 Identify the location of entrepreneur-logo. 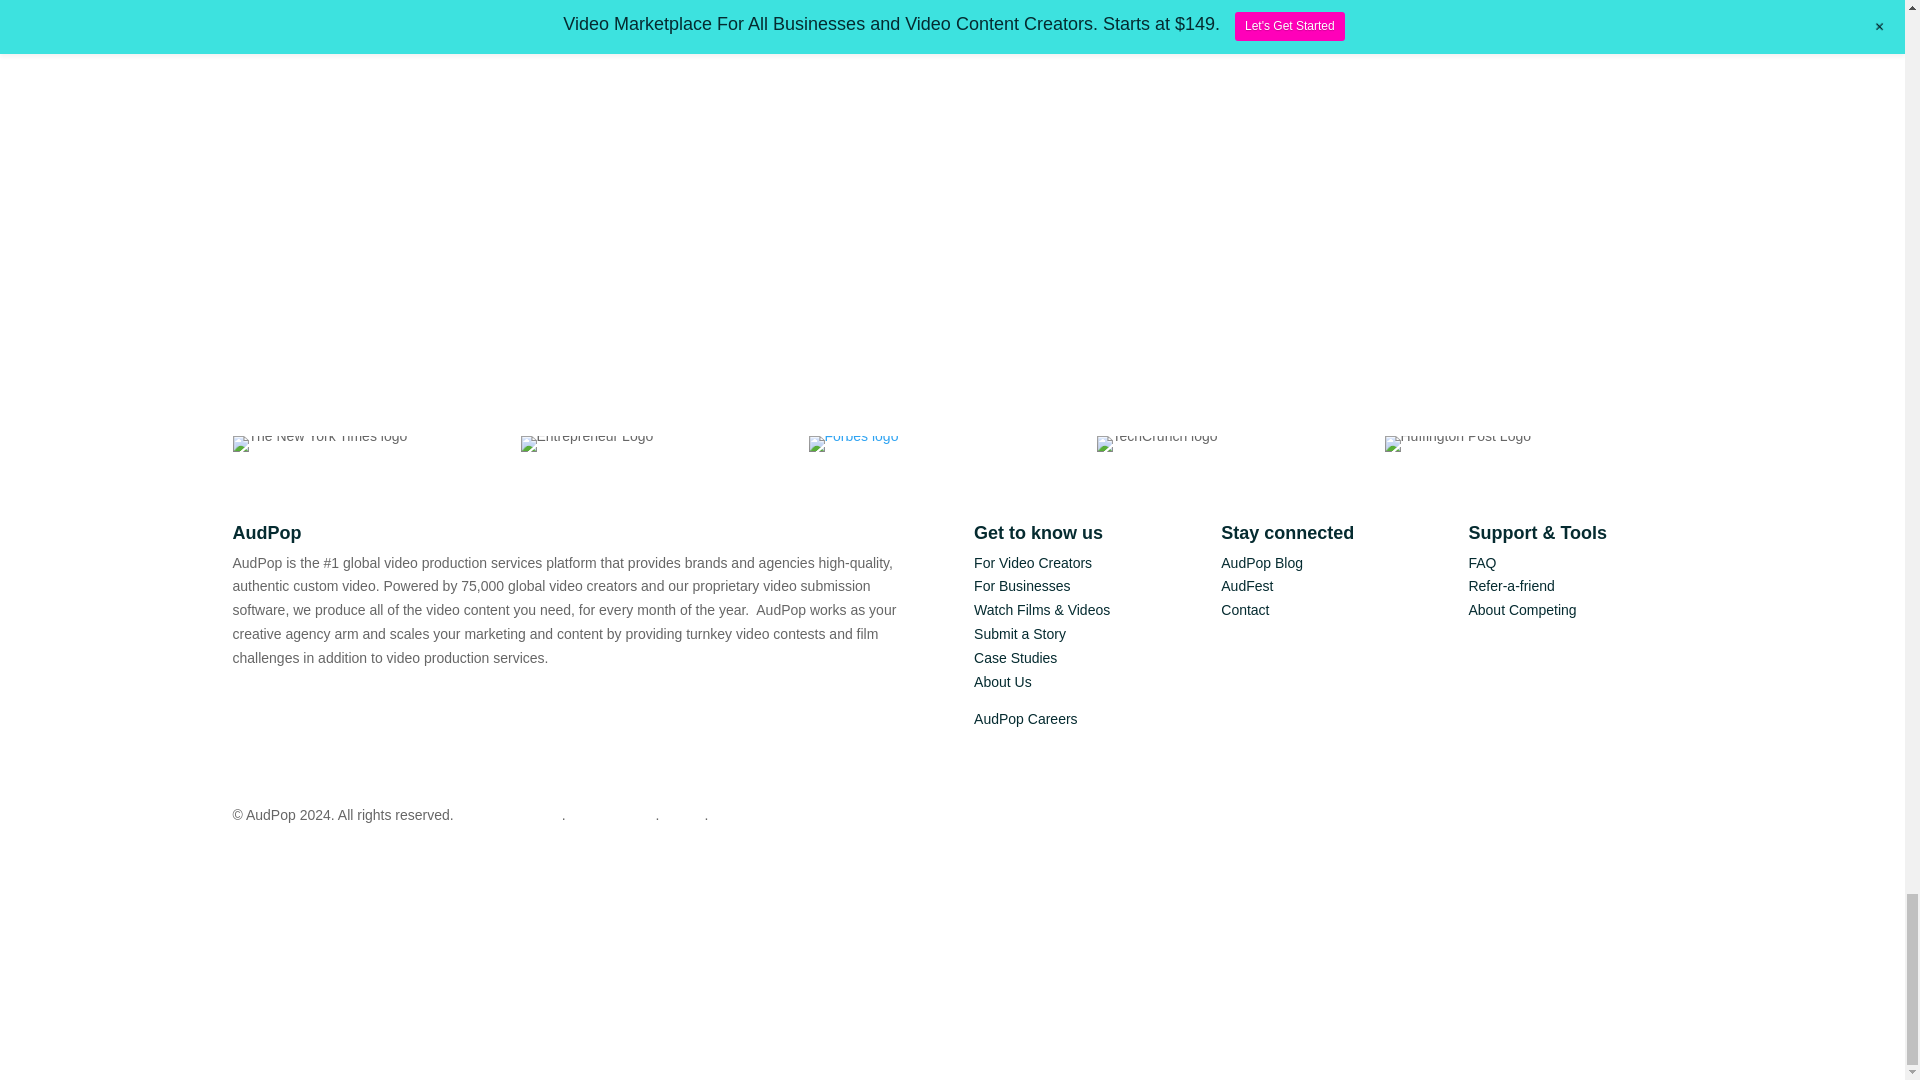
(586, 444).